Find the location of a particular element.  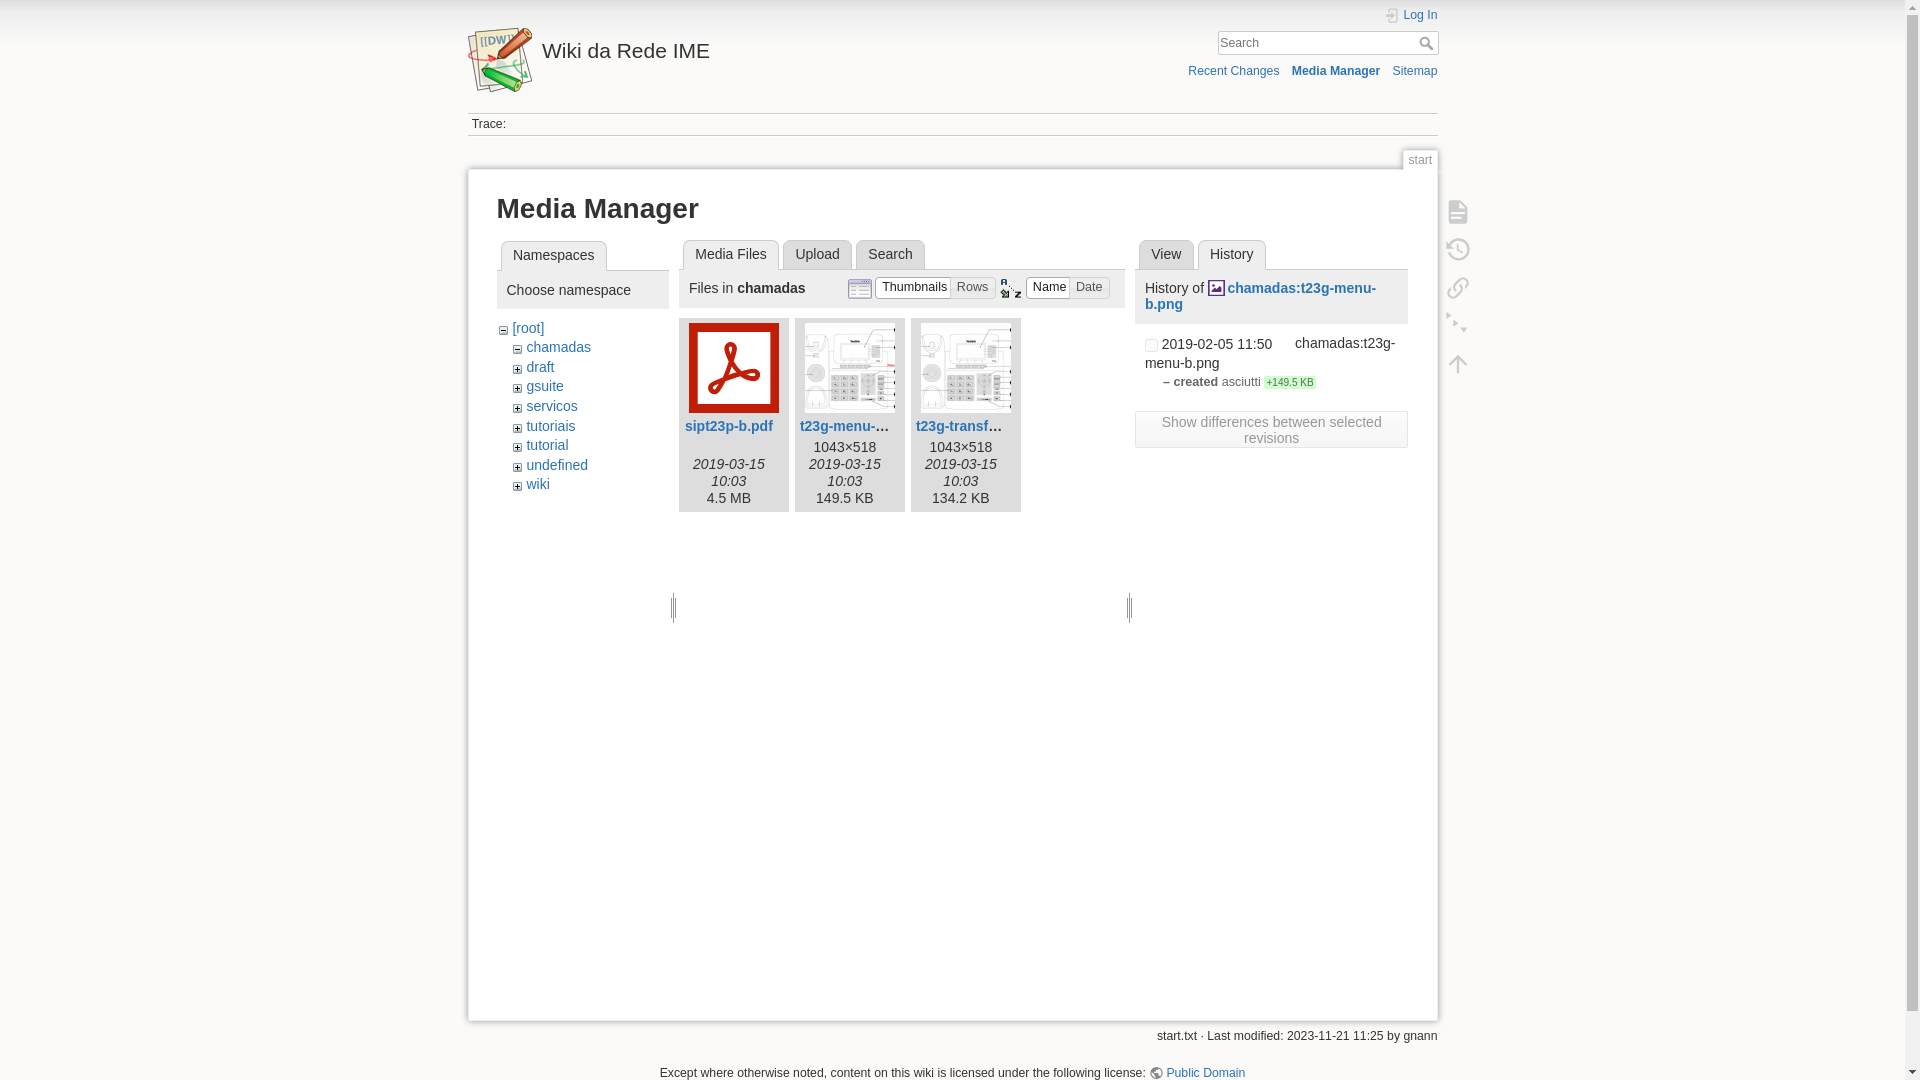

t23g-transf-b.png is located at coordinates (974, 426).